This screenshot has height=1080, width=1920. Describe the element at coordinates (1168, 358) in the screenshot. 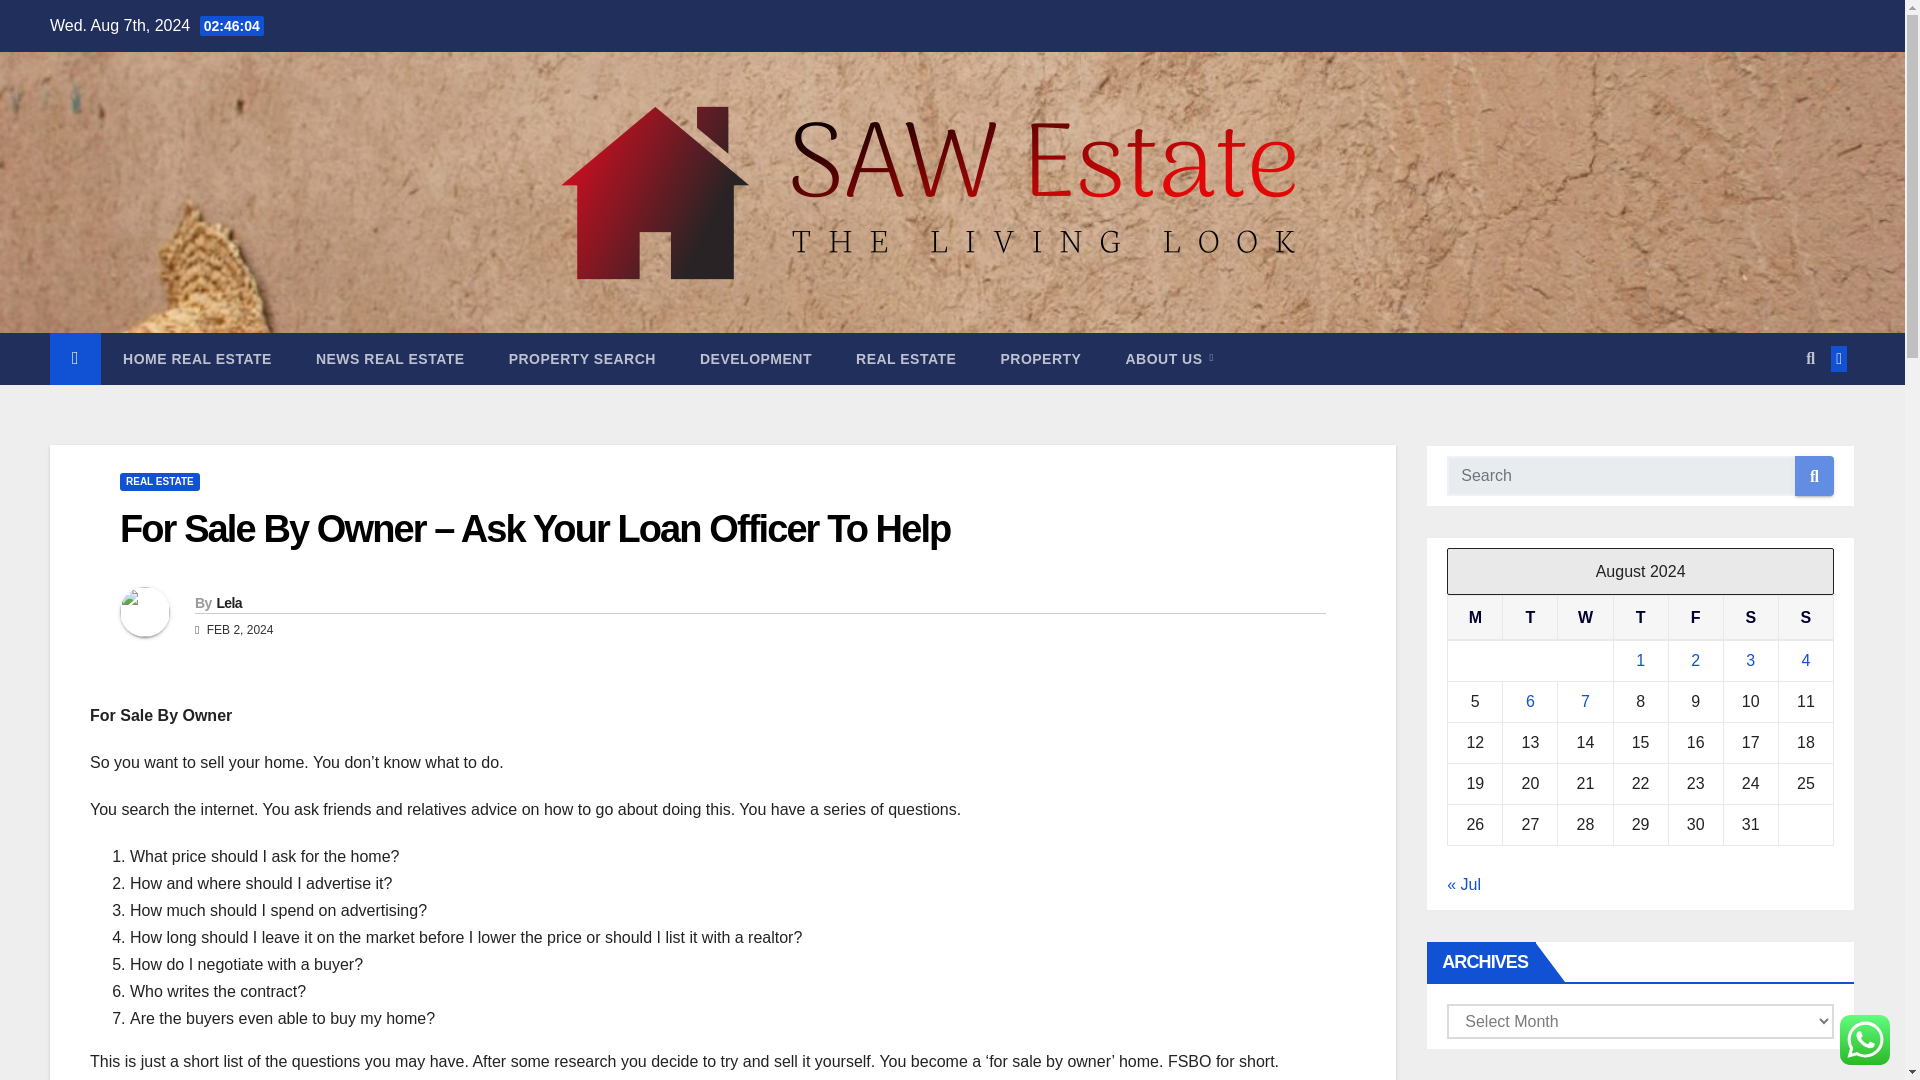

I see `ABOUT US` at that location.